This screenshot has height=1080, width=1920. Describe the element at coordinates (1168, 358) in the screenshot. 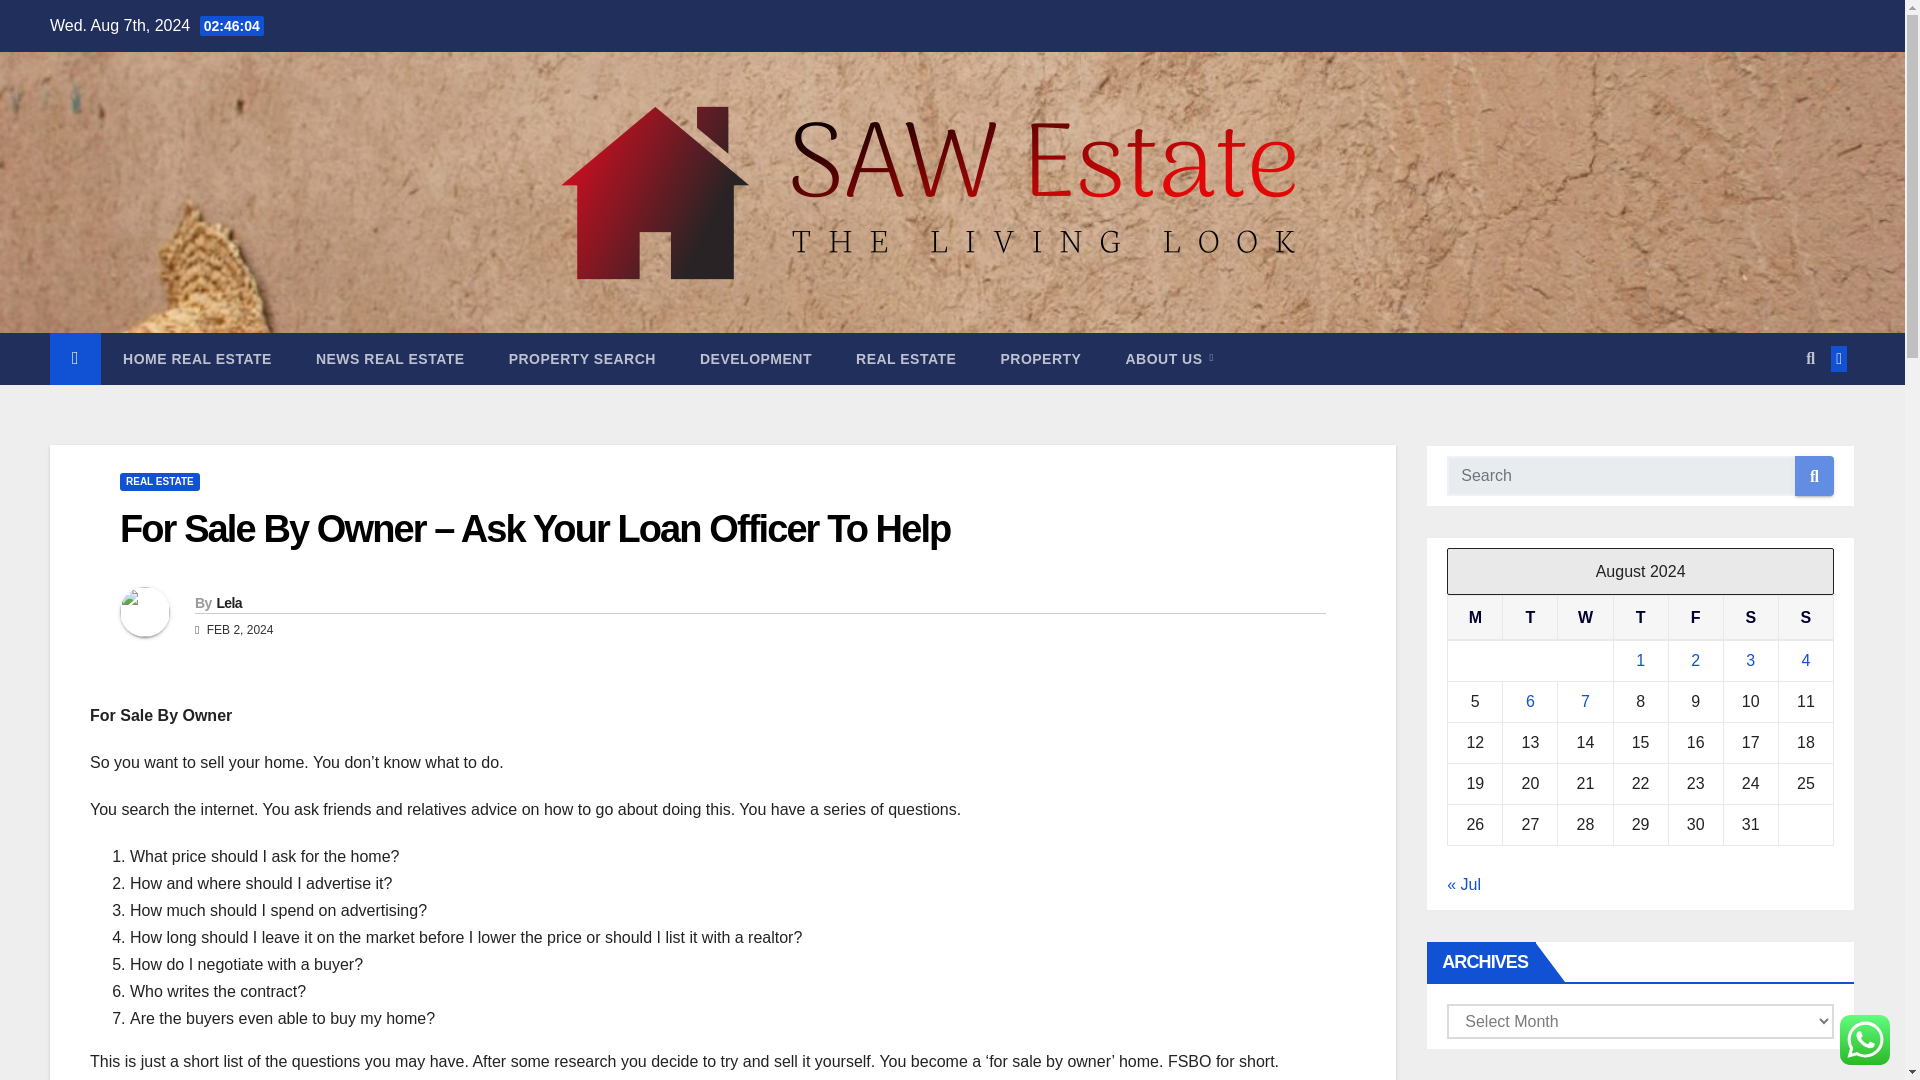

I see `ABOUT US` at that location.